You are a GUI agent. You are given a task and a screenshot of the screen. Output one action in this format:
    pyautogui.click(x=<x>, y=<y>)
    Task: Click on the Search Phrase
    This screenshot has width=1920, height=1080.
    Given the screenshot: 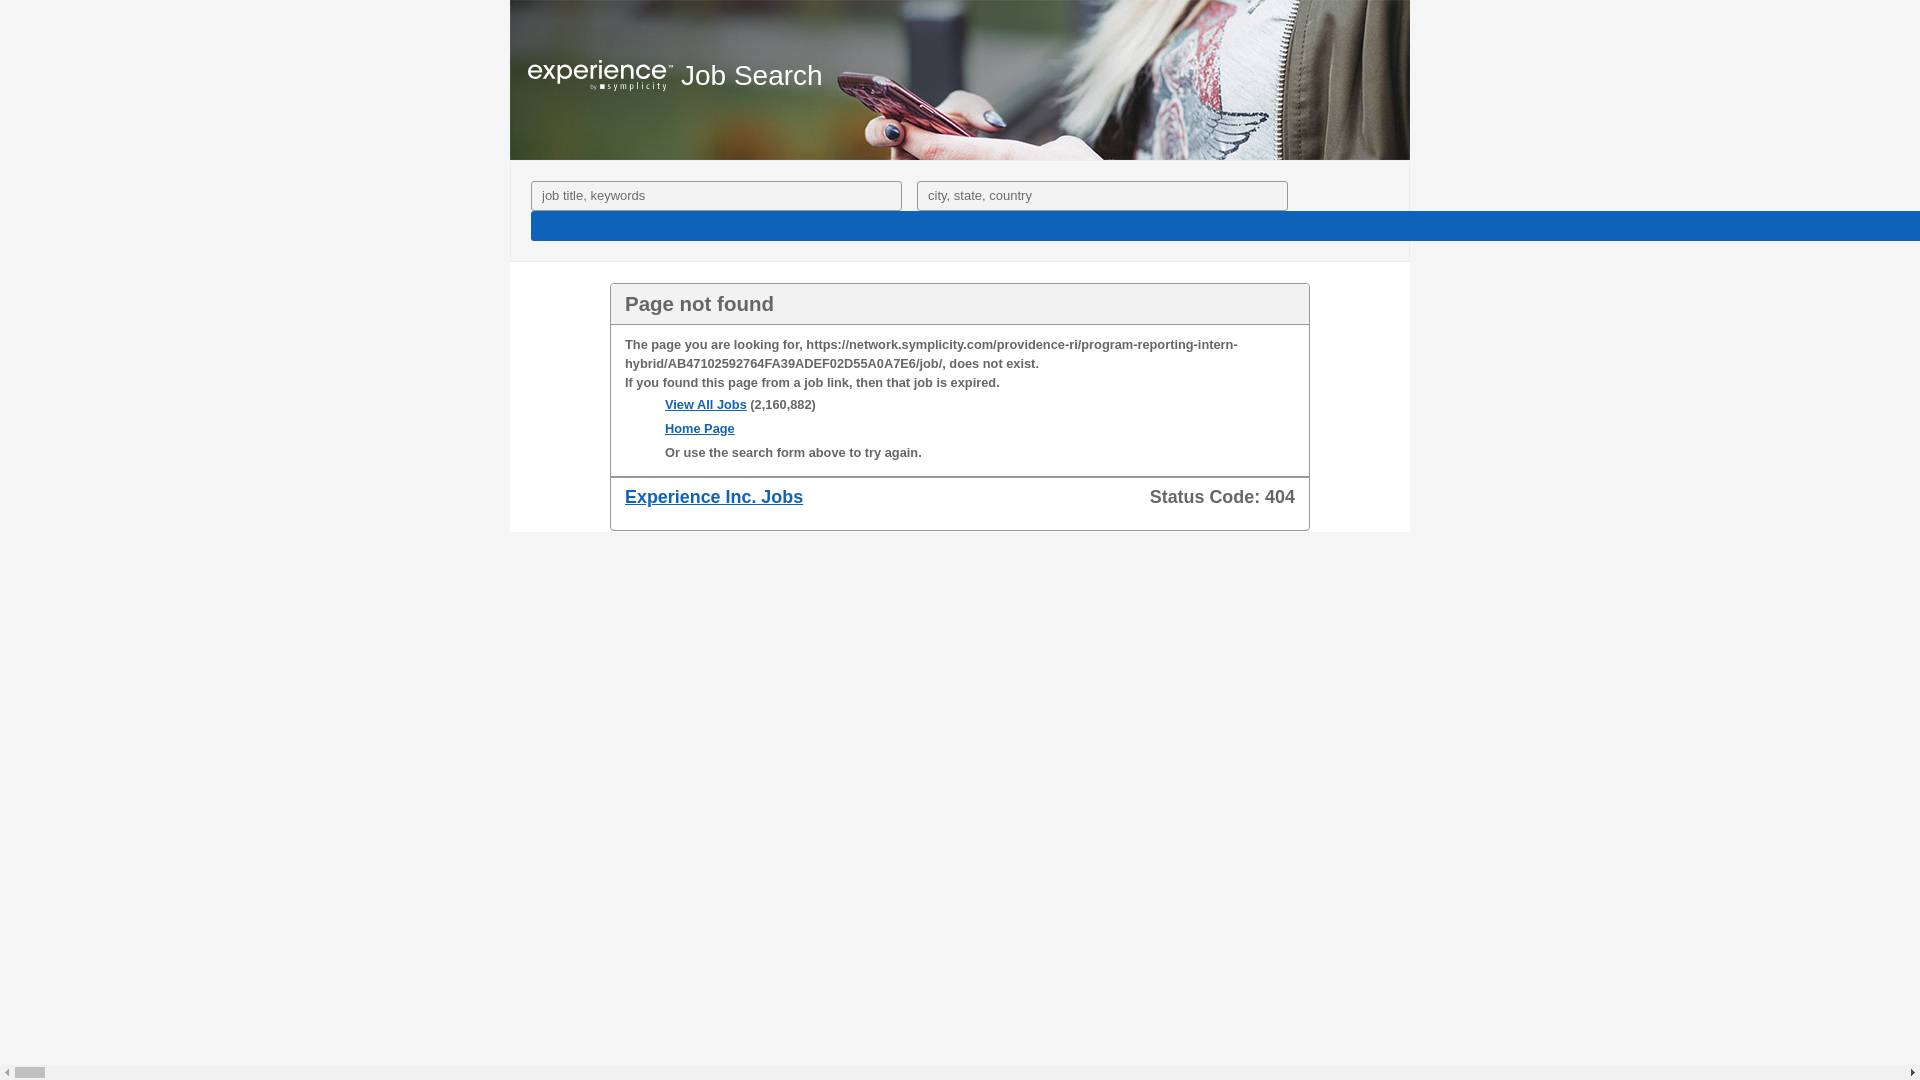 What is the action you would take?
    pyautogui.click(x=716, y=196)
    